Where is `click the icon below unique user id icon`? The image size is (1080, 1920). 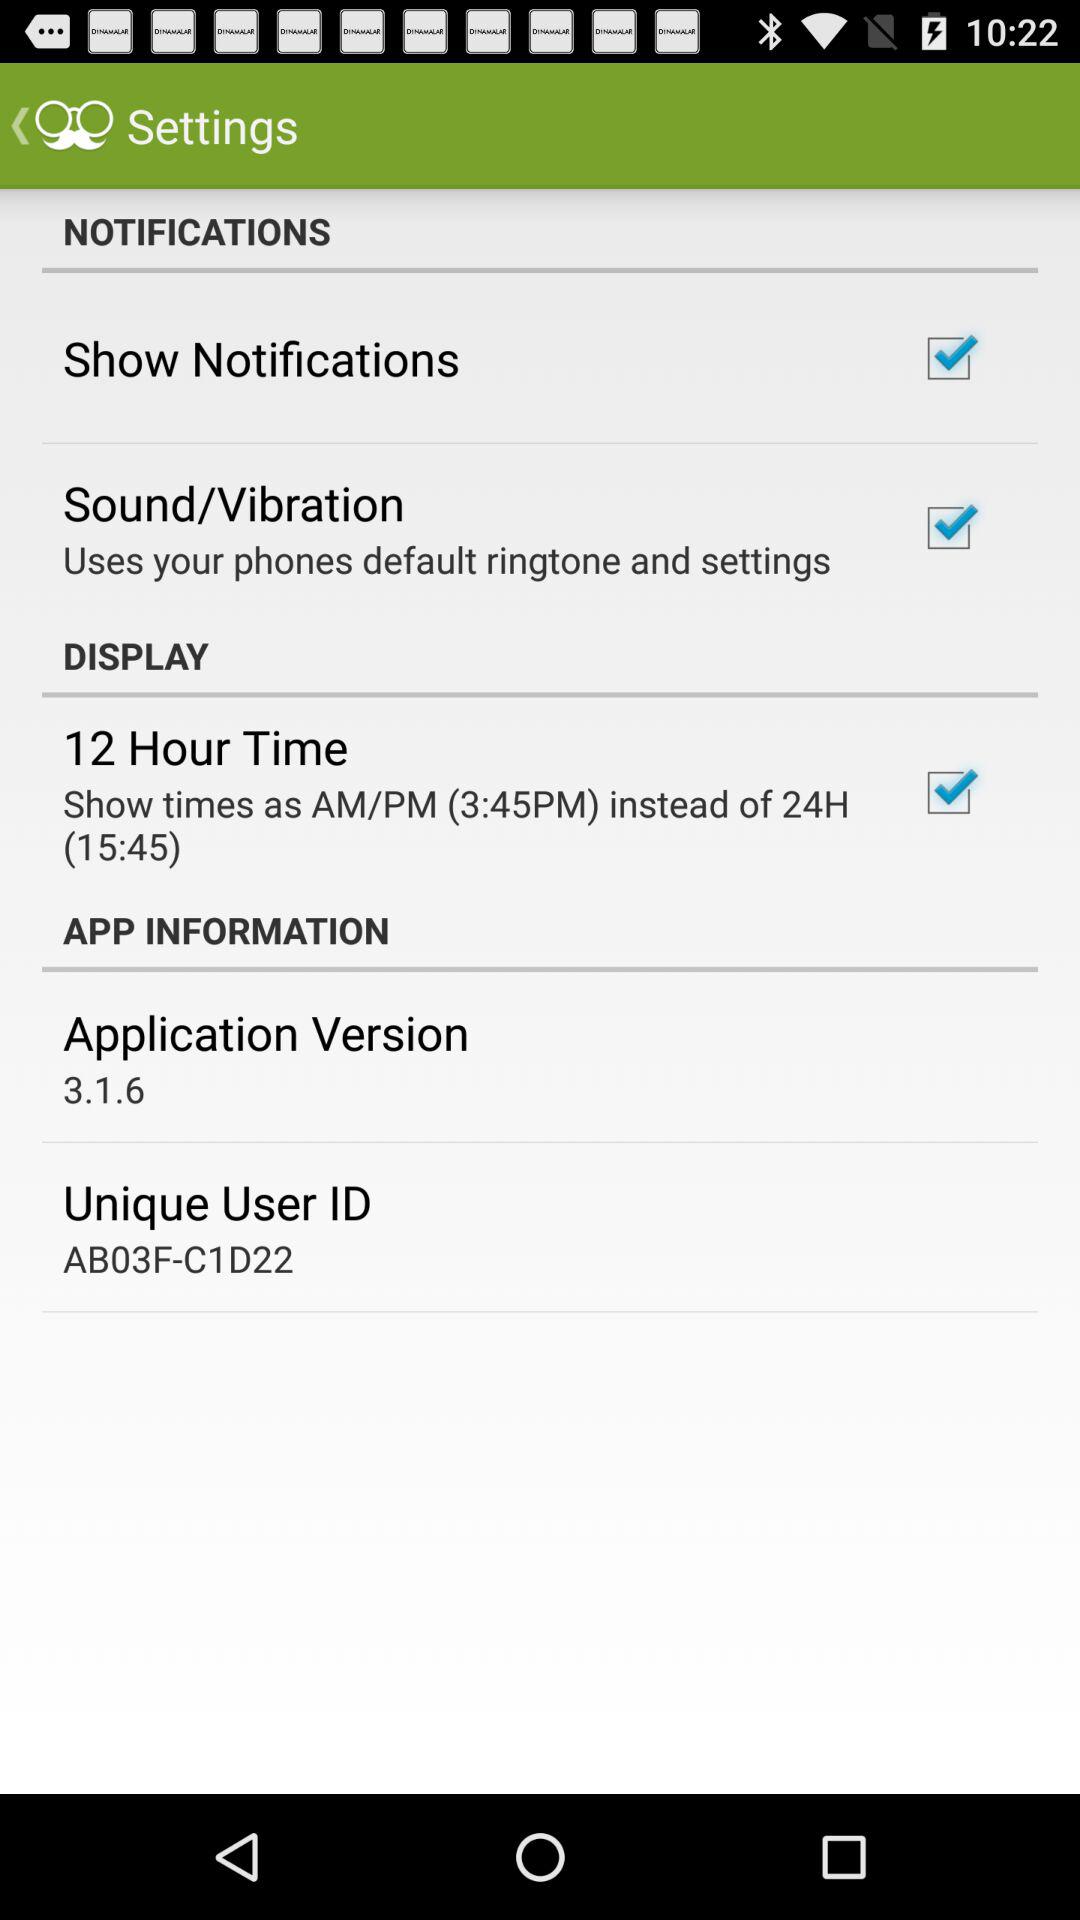 click the icon below unique user id icon is located at coordinates (178, 1258).